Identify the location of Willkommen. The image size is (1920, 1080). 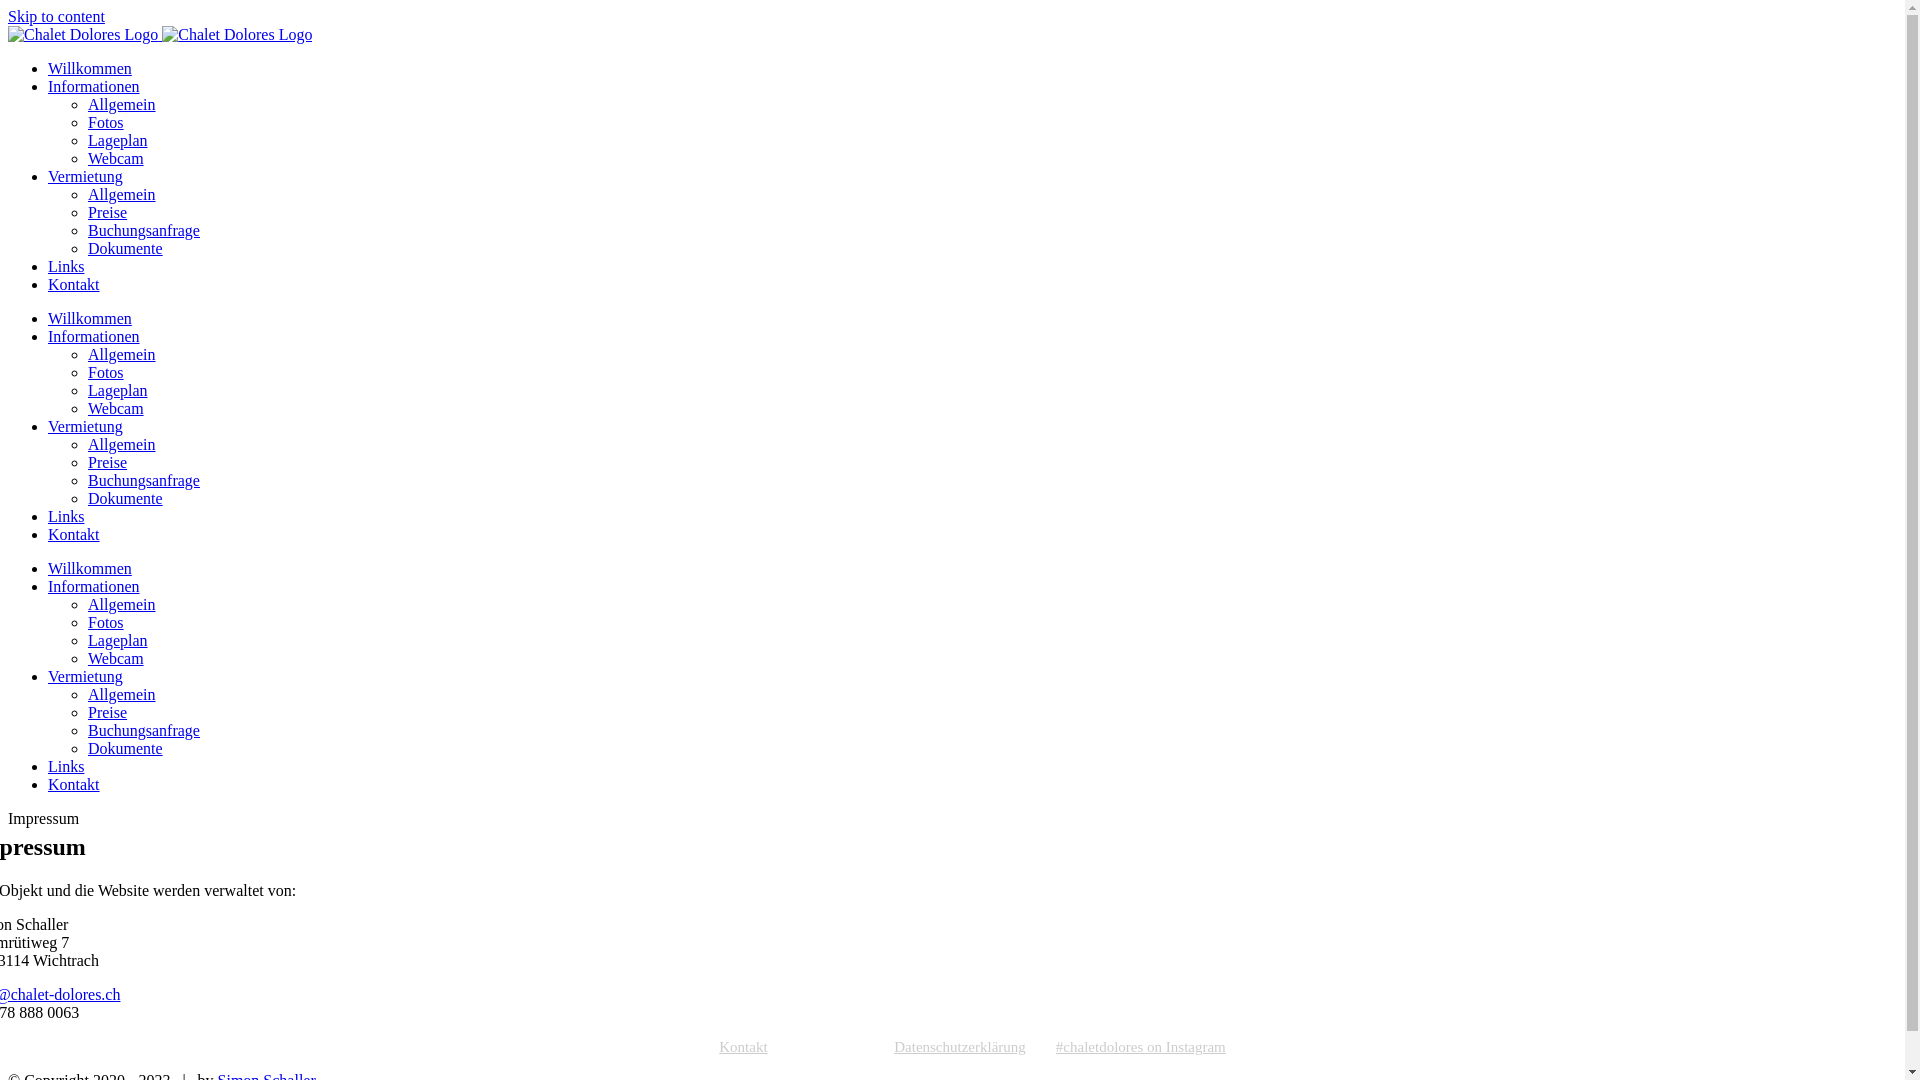
(90, 68).